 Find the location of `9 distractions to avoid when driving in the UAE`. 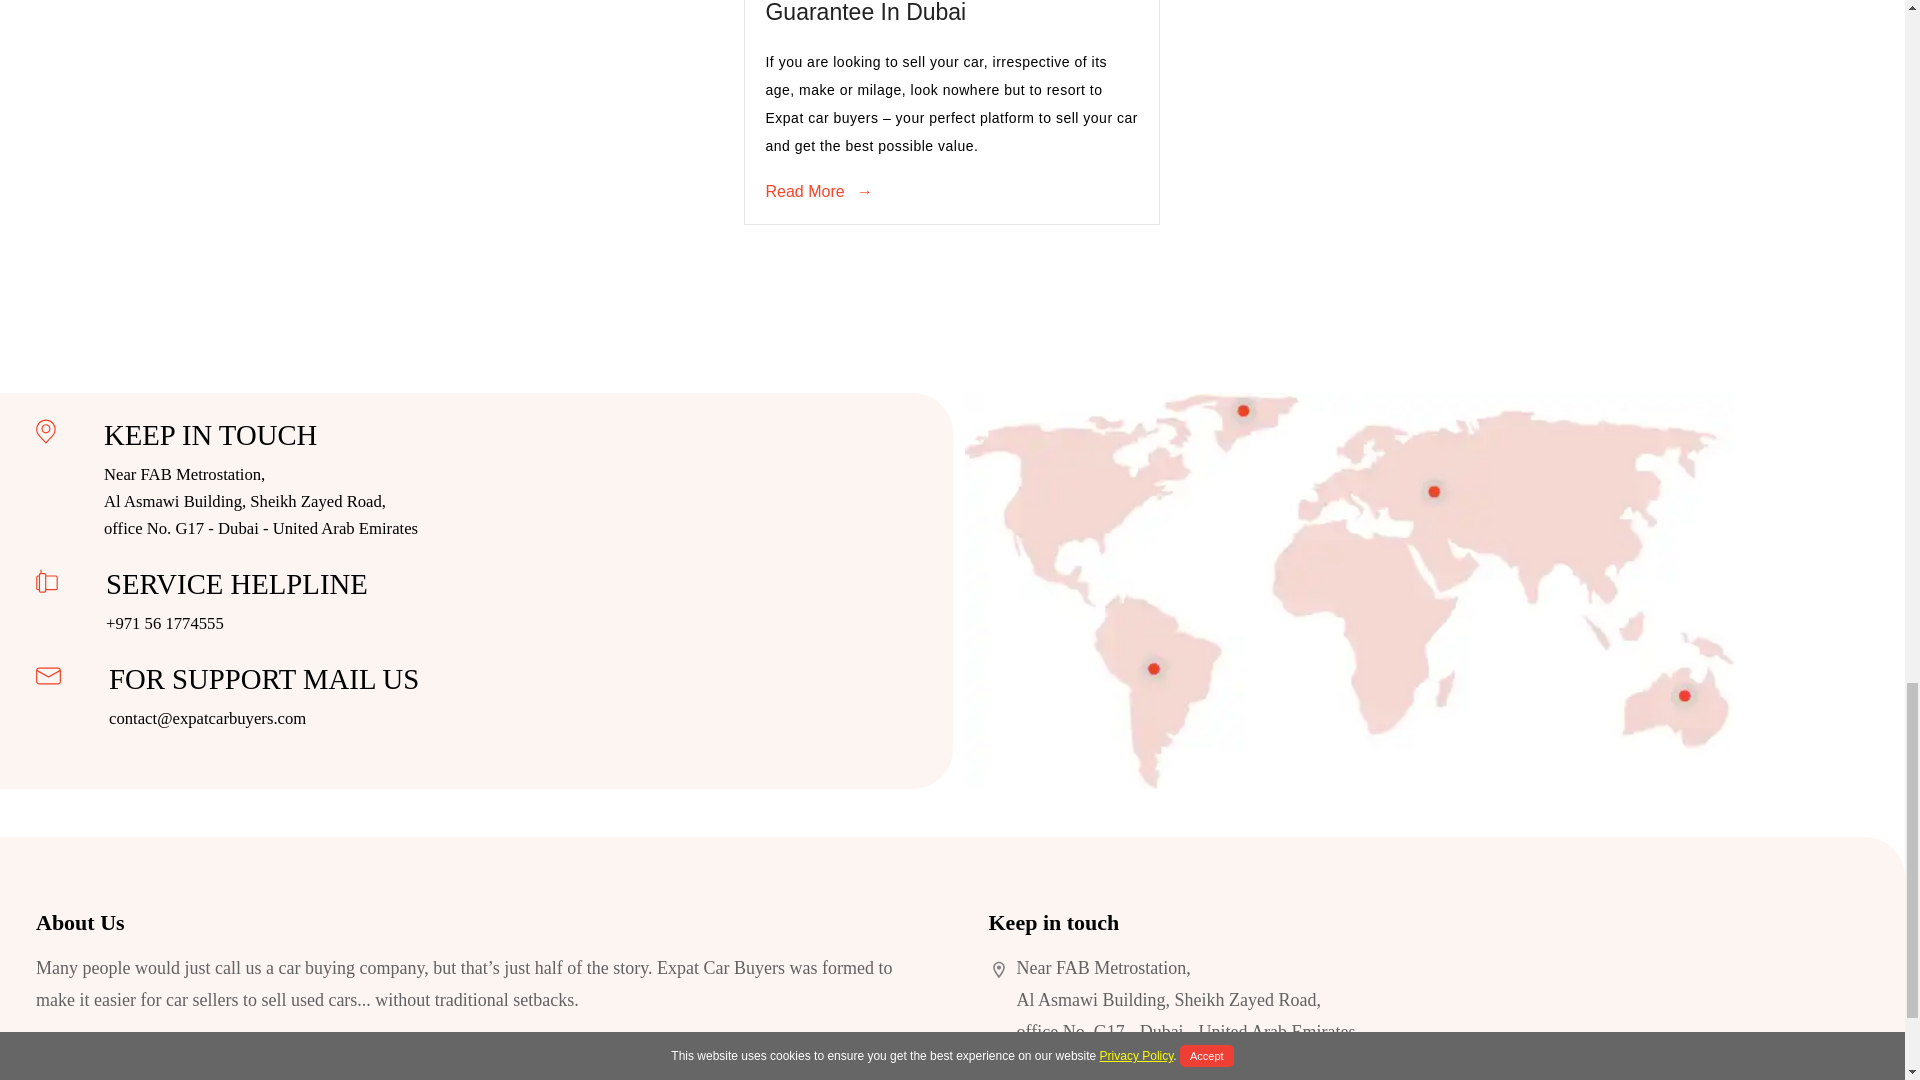

9 distractions to avoid when driving in the UAE is located at coordinates (898, 12).